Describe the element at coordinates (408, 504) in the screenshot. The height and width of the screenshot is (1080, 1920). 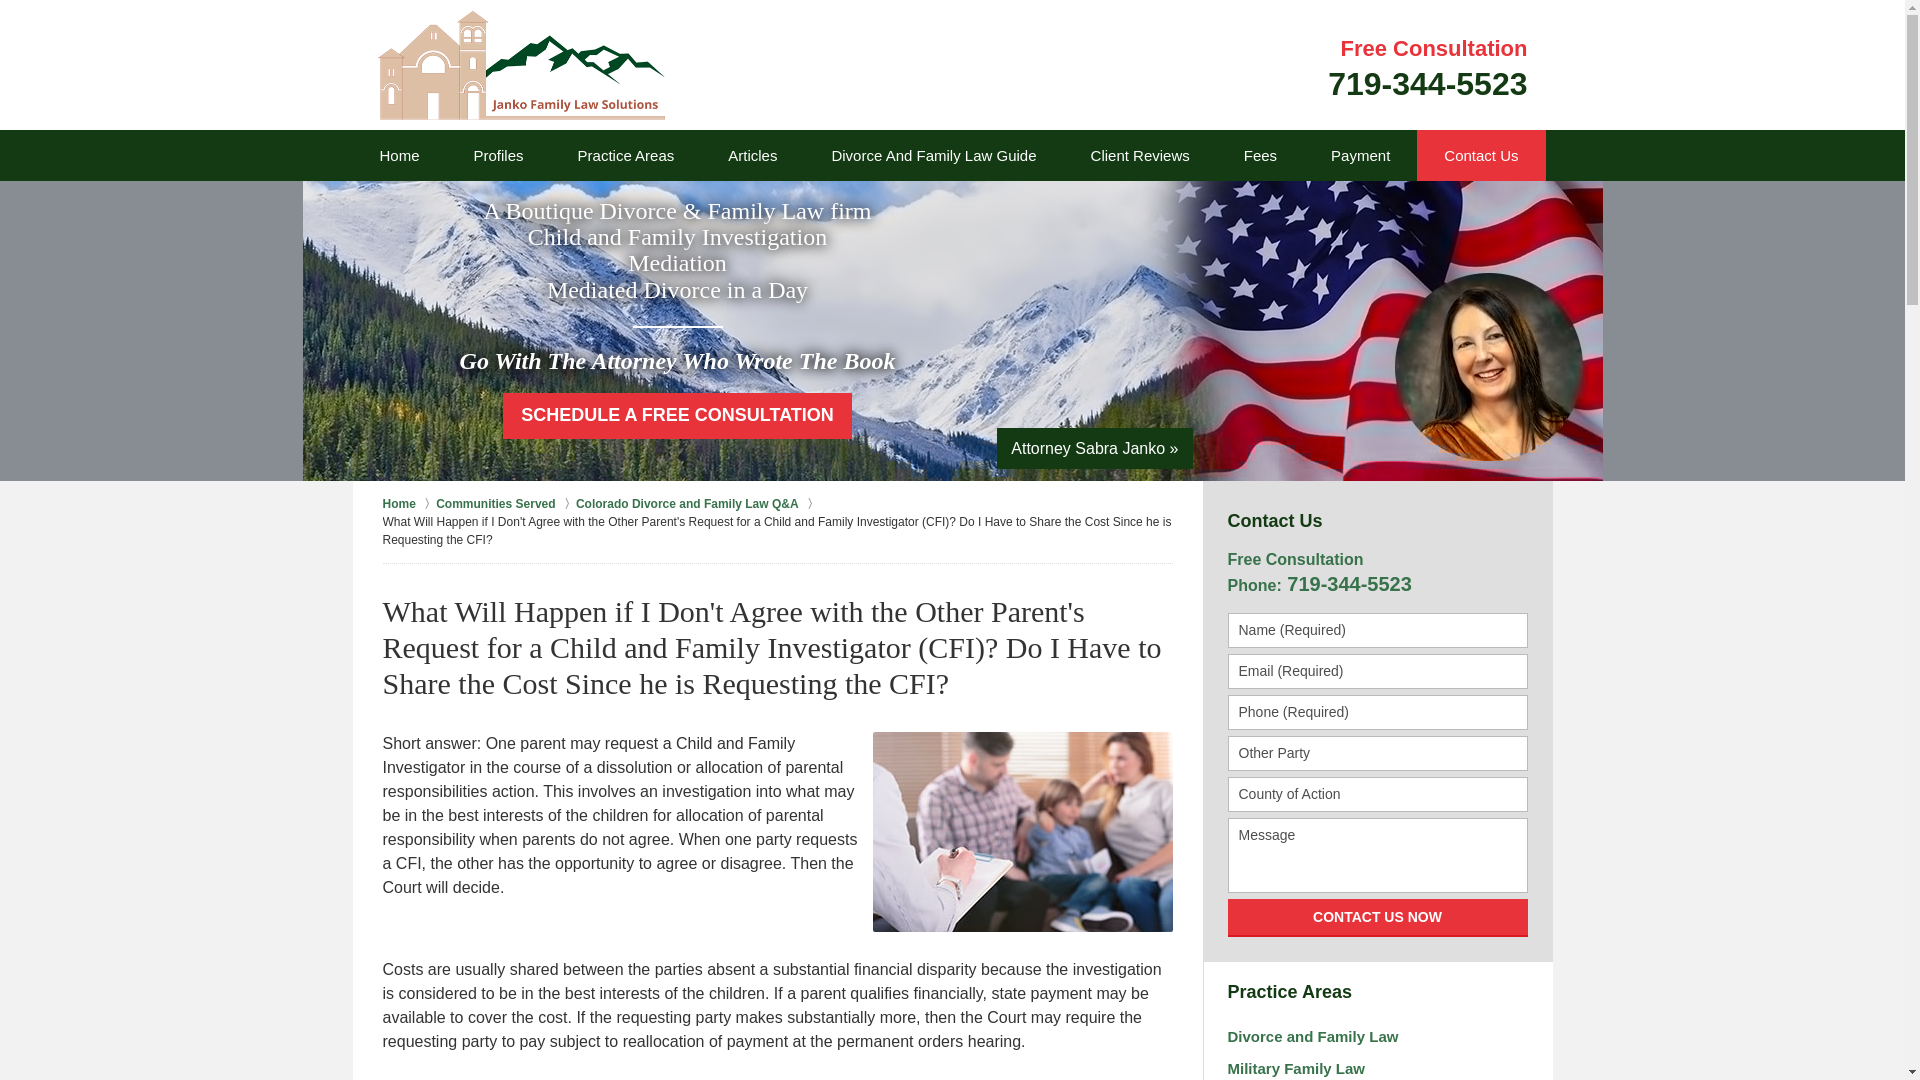
I see `Divorce And Family Law Guide` at that location.